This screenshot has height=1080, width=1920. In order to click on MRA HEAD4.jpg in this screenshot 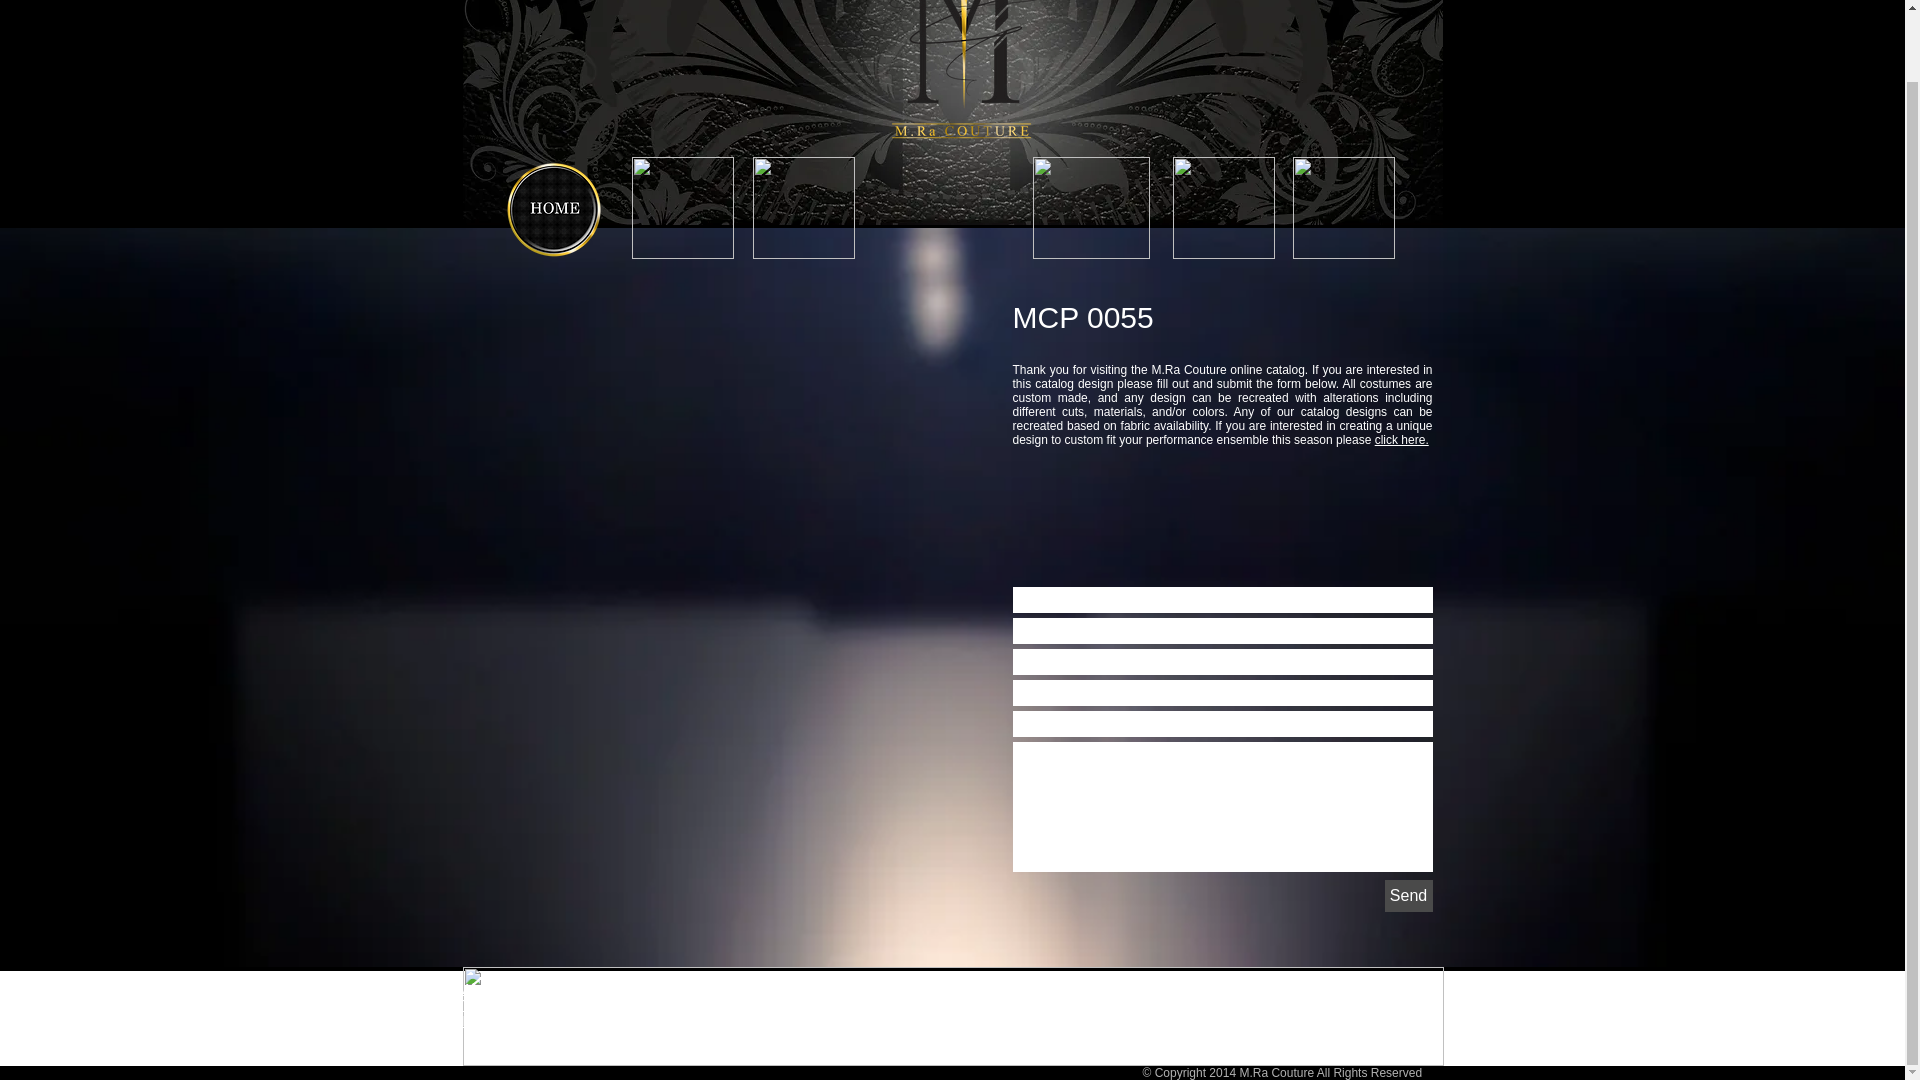, I will do `click(952, 112)`.